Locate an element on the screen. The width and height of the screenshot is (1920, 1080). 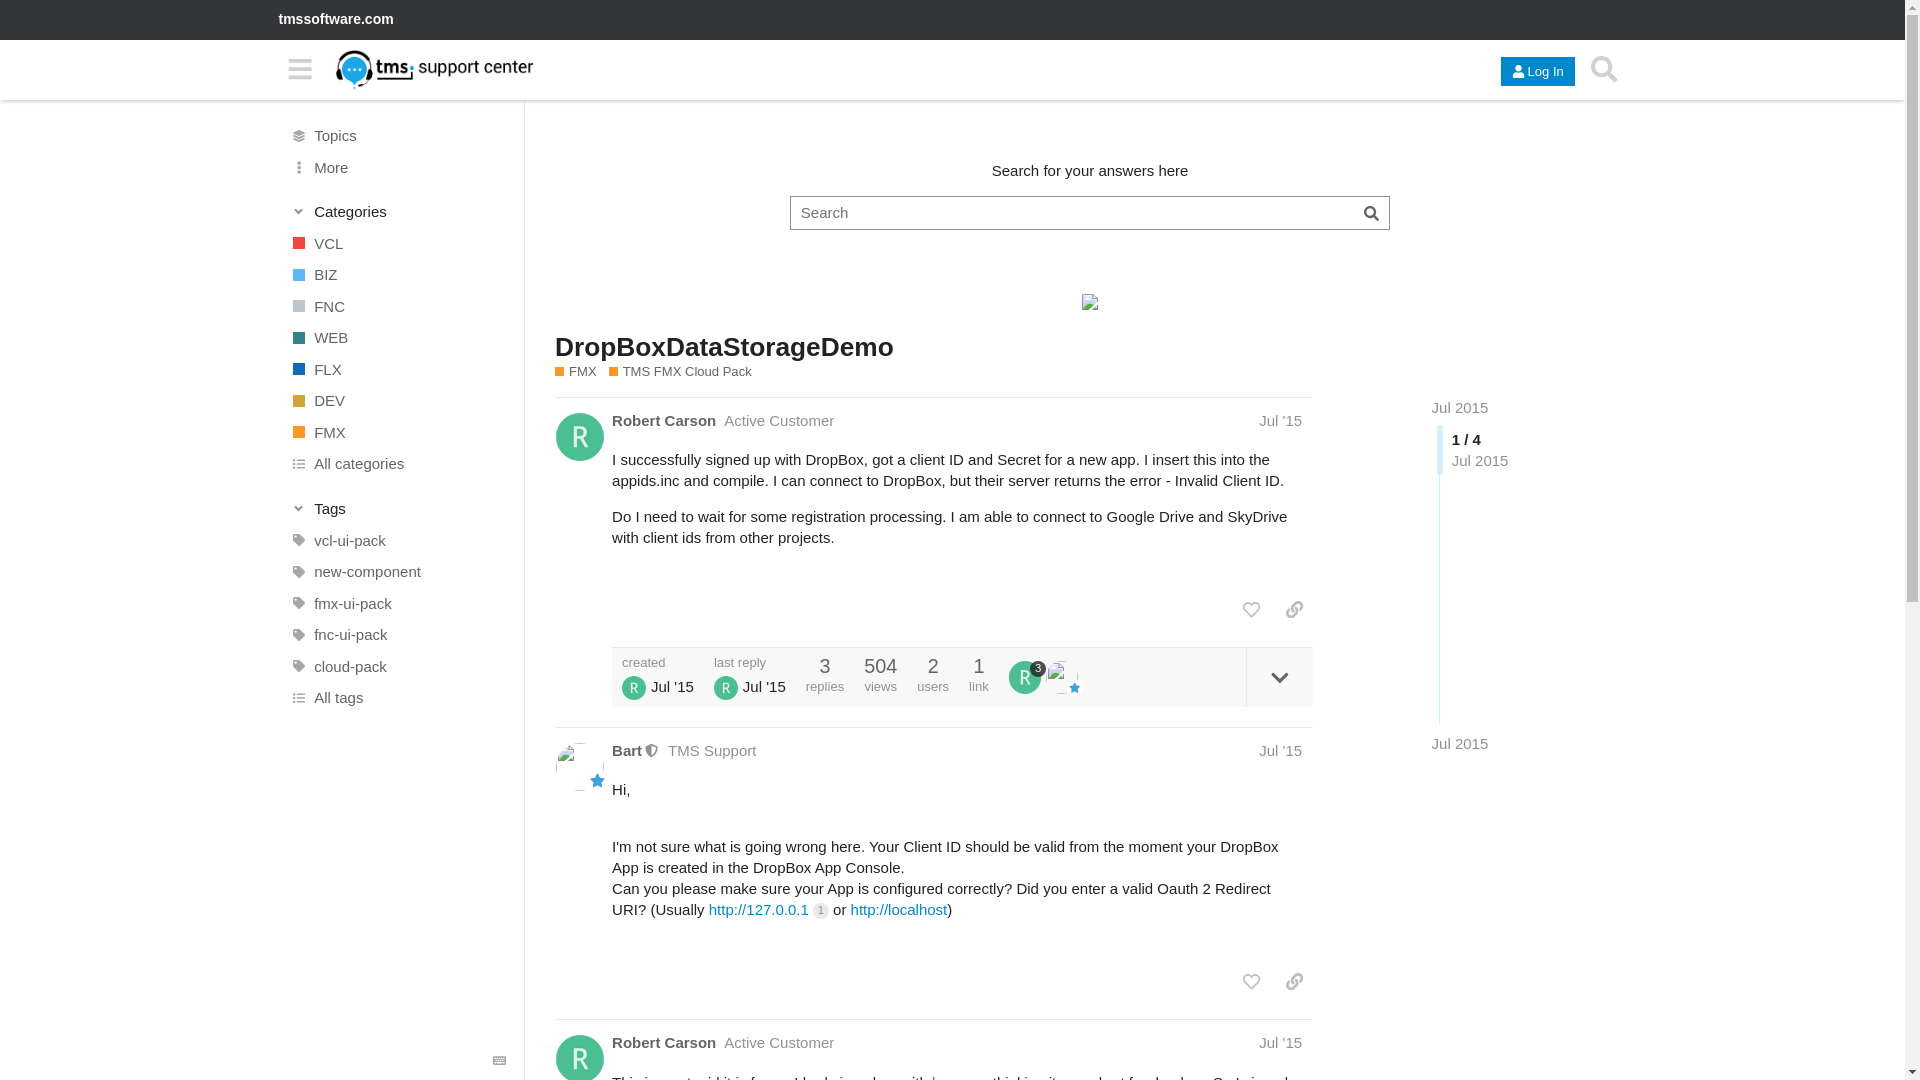
Categories is located at coordinates (398, 212).